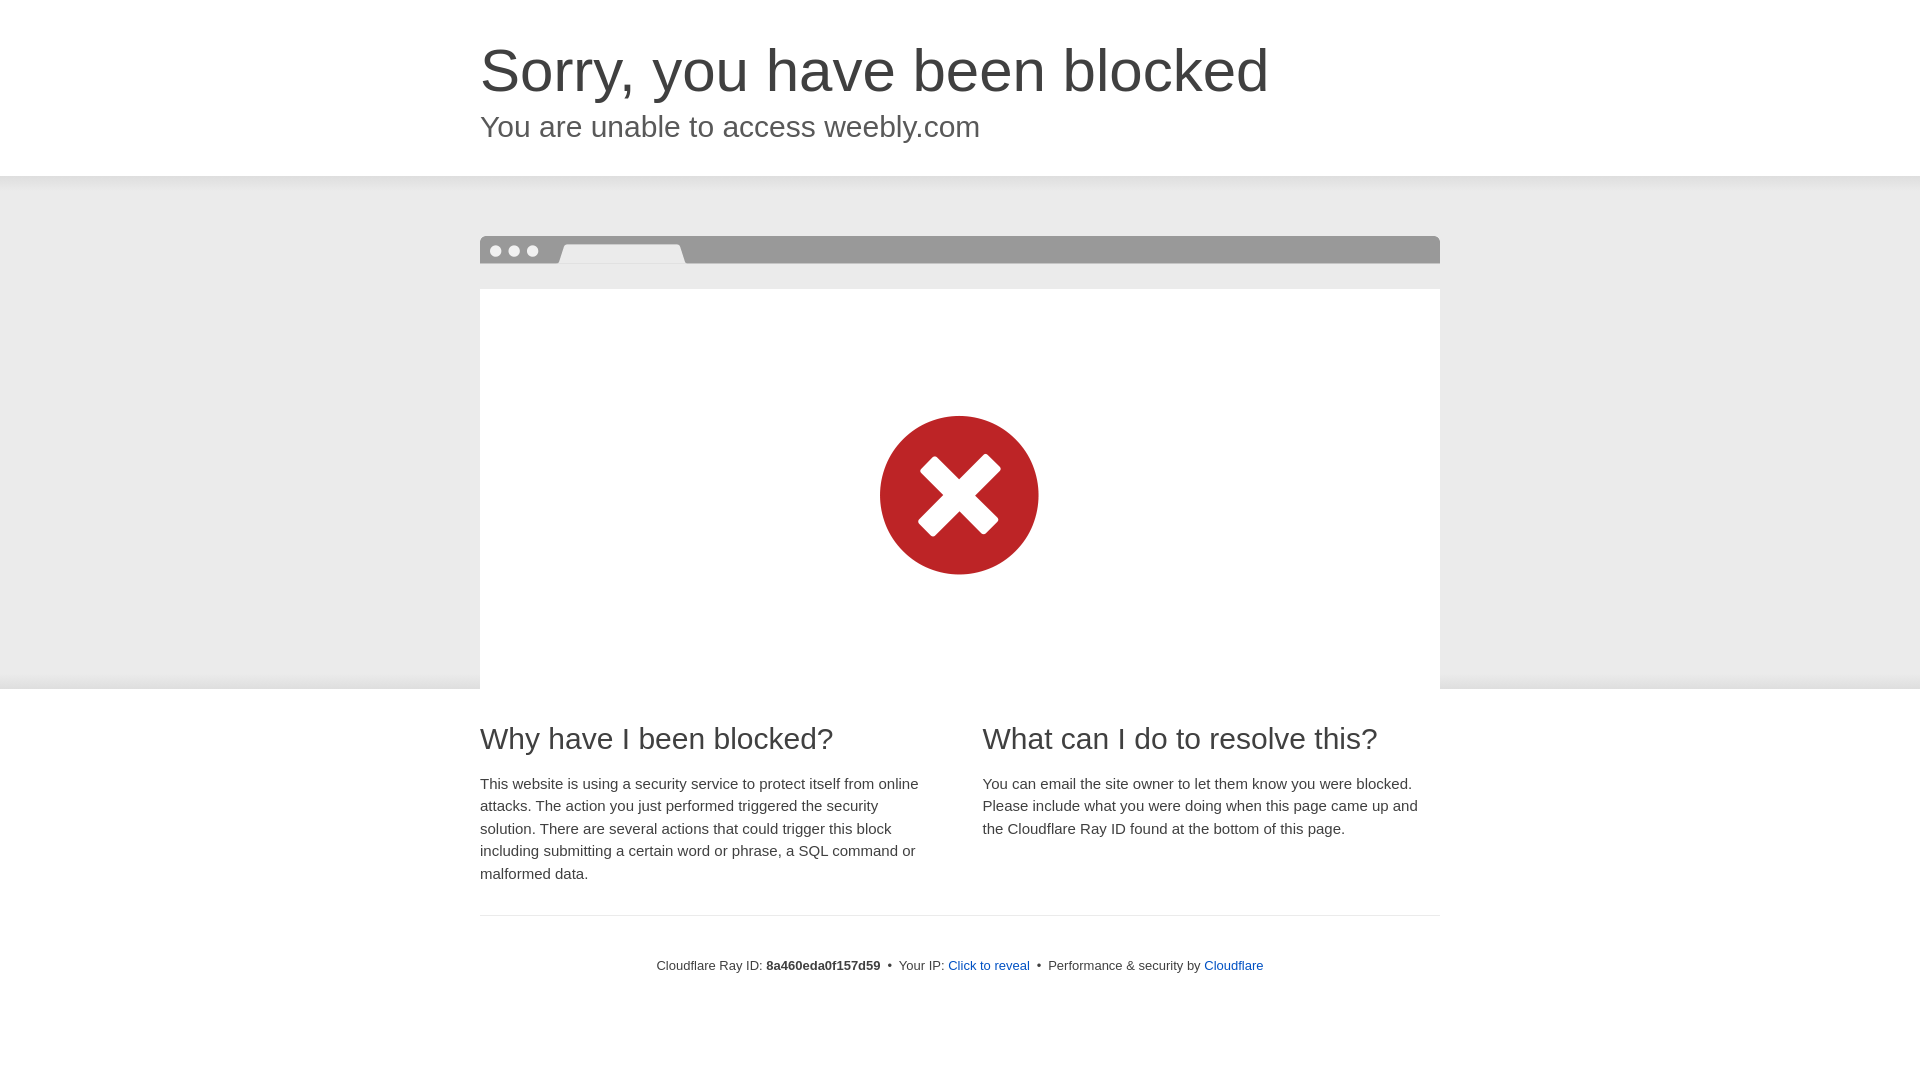 The width and height of the screenshot is (1920, 1080). Describe the element at coordinates (988, 966) in the screenshot. I see `Click to reveal` at that location.